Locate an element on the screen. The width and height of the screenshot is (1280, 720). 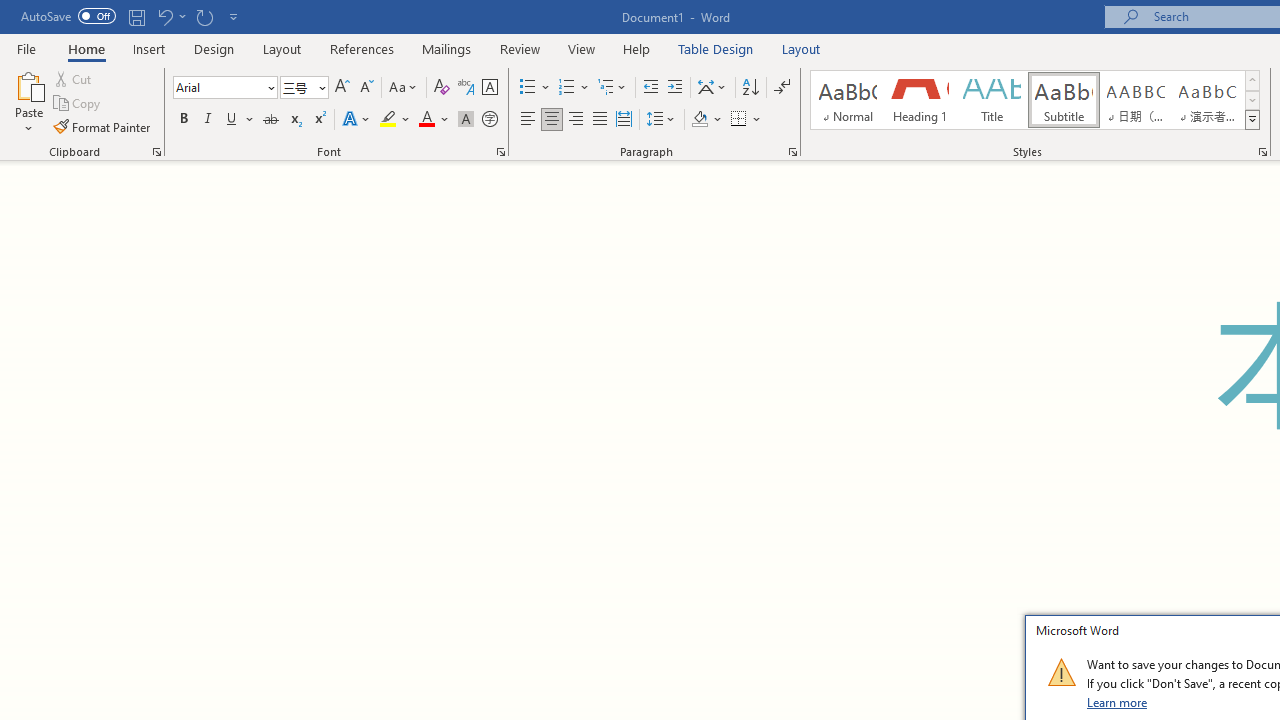
Open is located at coordinates (320, 87).